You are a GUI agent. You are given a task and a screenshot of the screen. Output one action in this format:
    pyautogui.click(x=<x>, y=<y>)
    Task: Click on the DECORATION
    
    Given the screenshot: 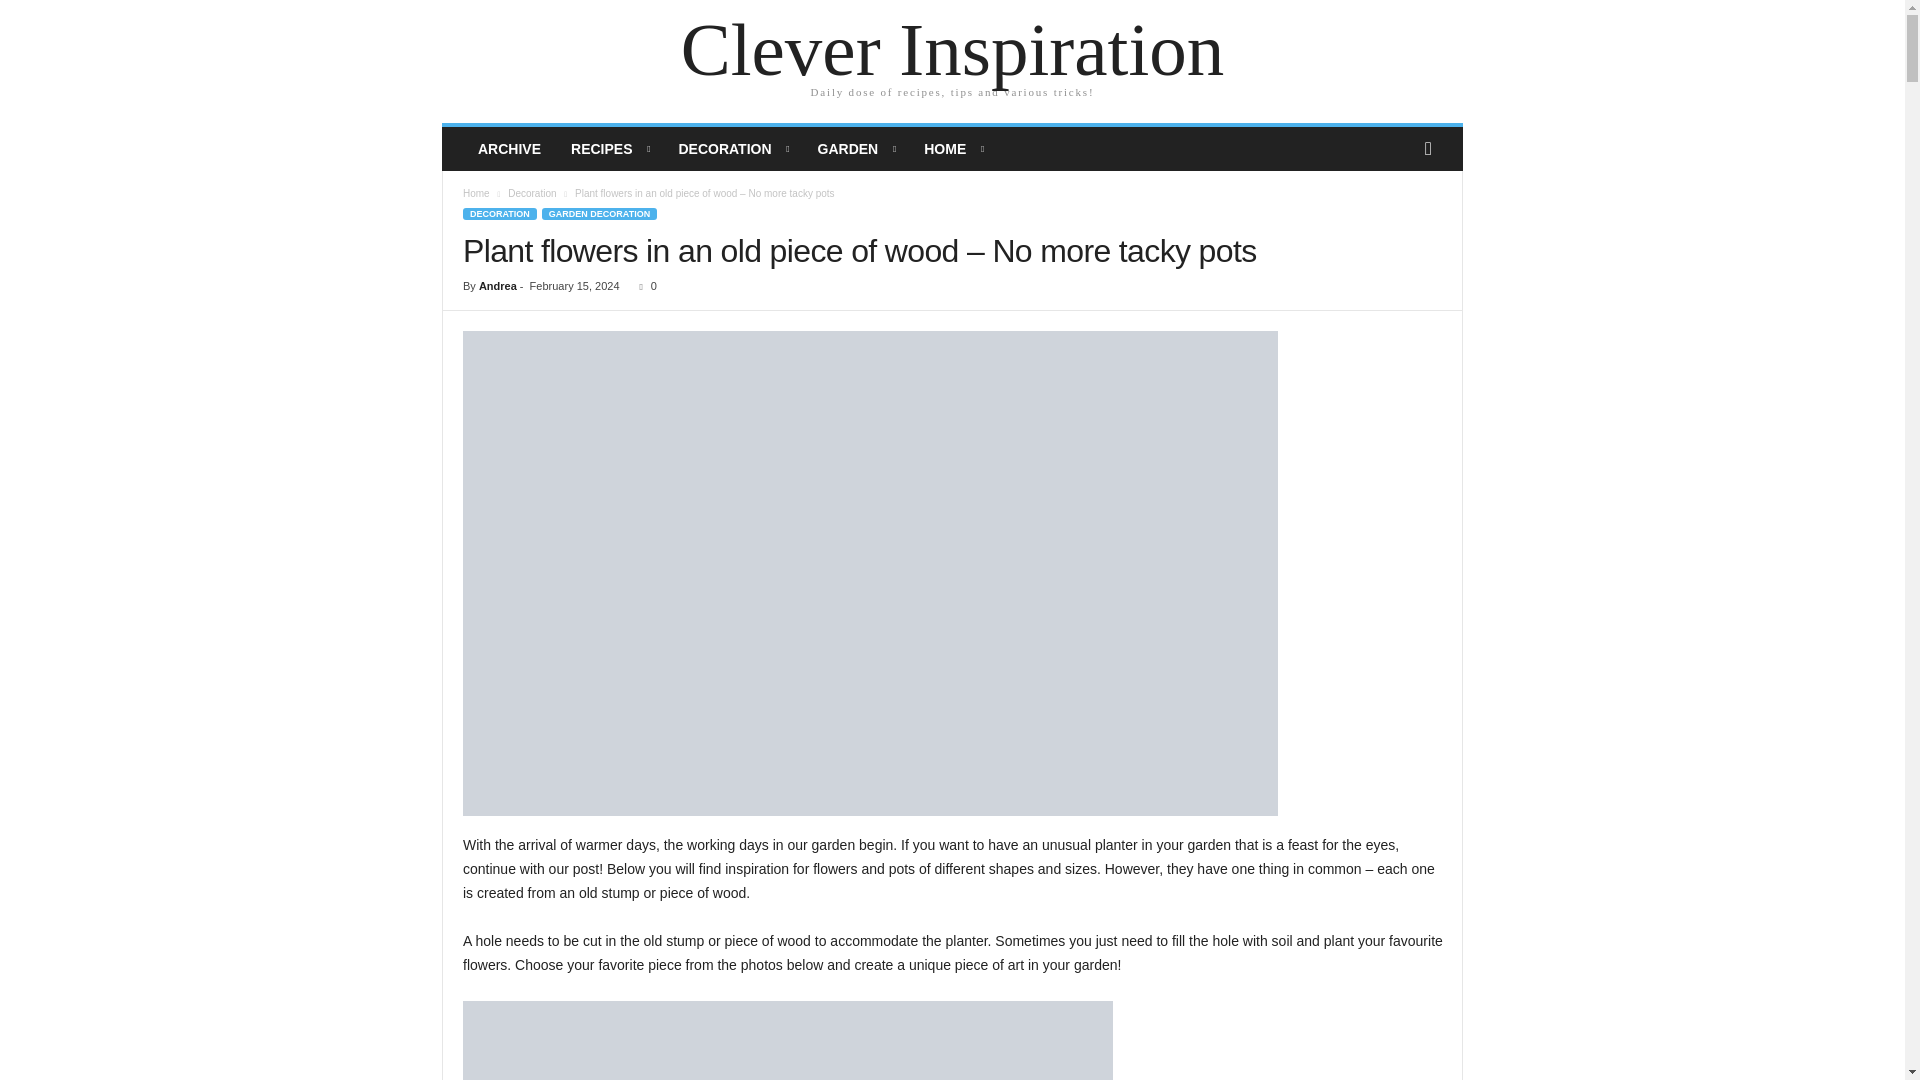 What is the action you would take?
    pyautogui.click(x=732, y=148)
    